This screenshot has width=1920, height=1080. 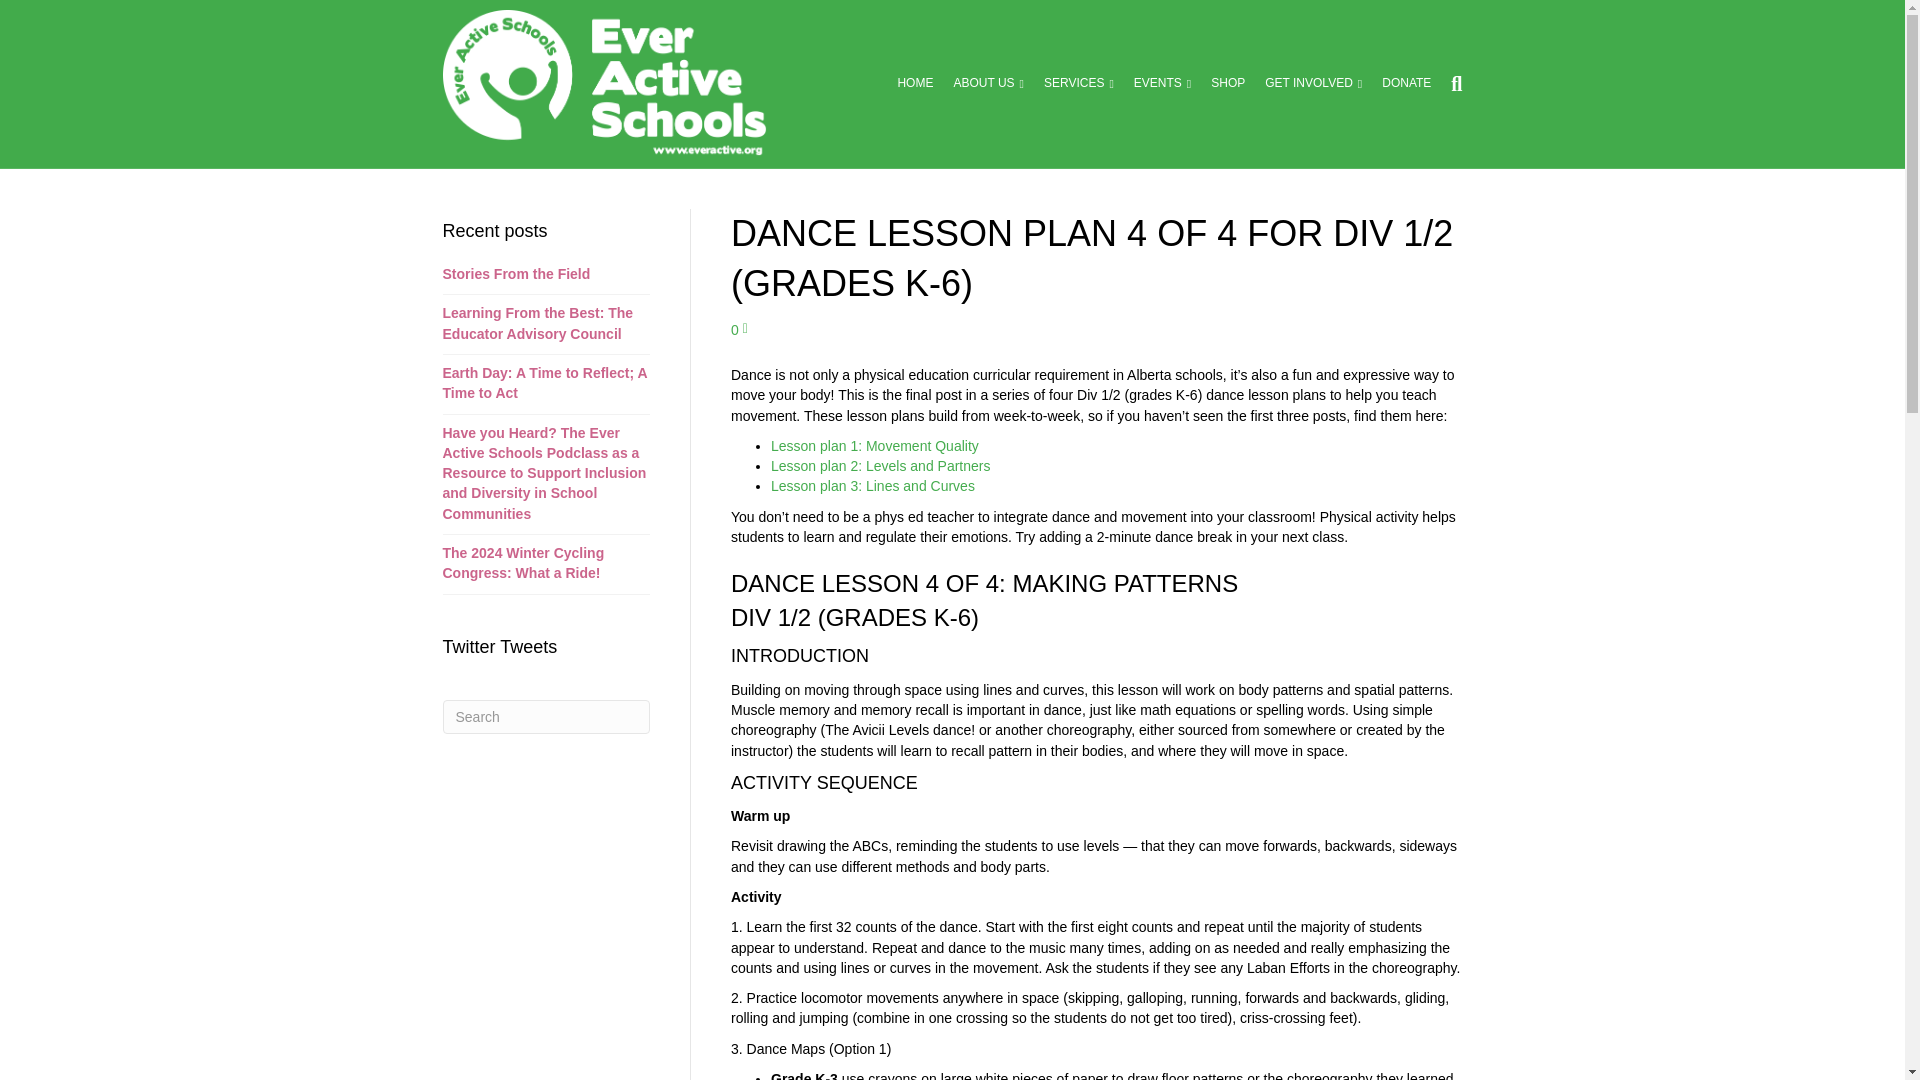 What do you see at coordinates (1228, 83) in the screenshot?
I see `SHOP` at bounding box center [1228, 83].